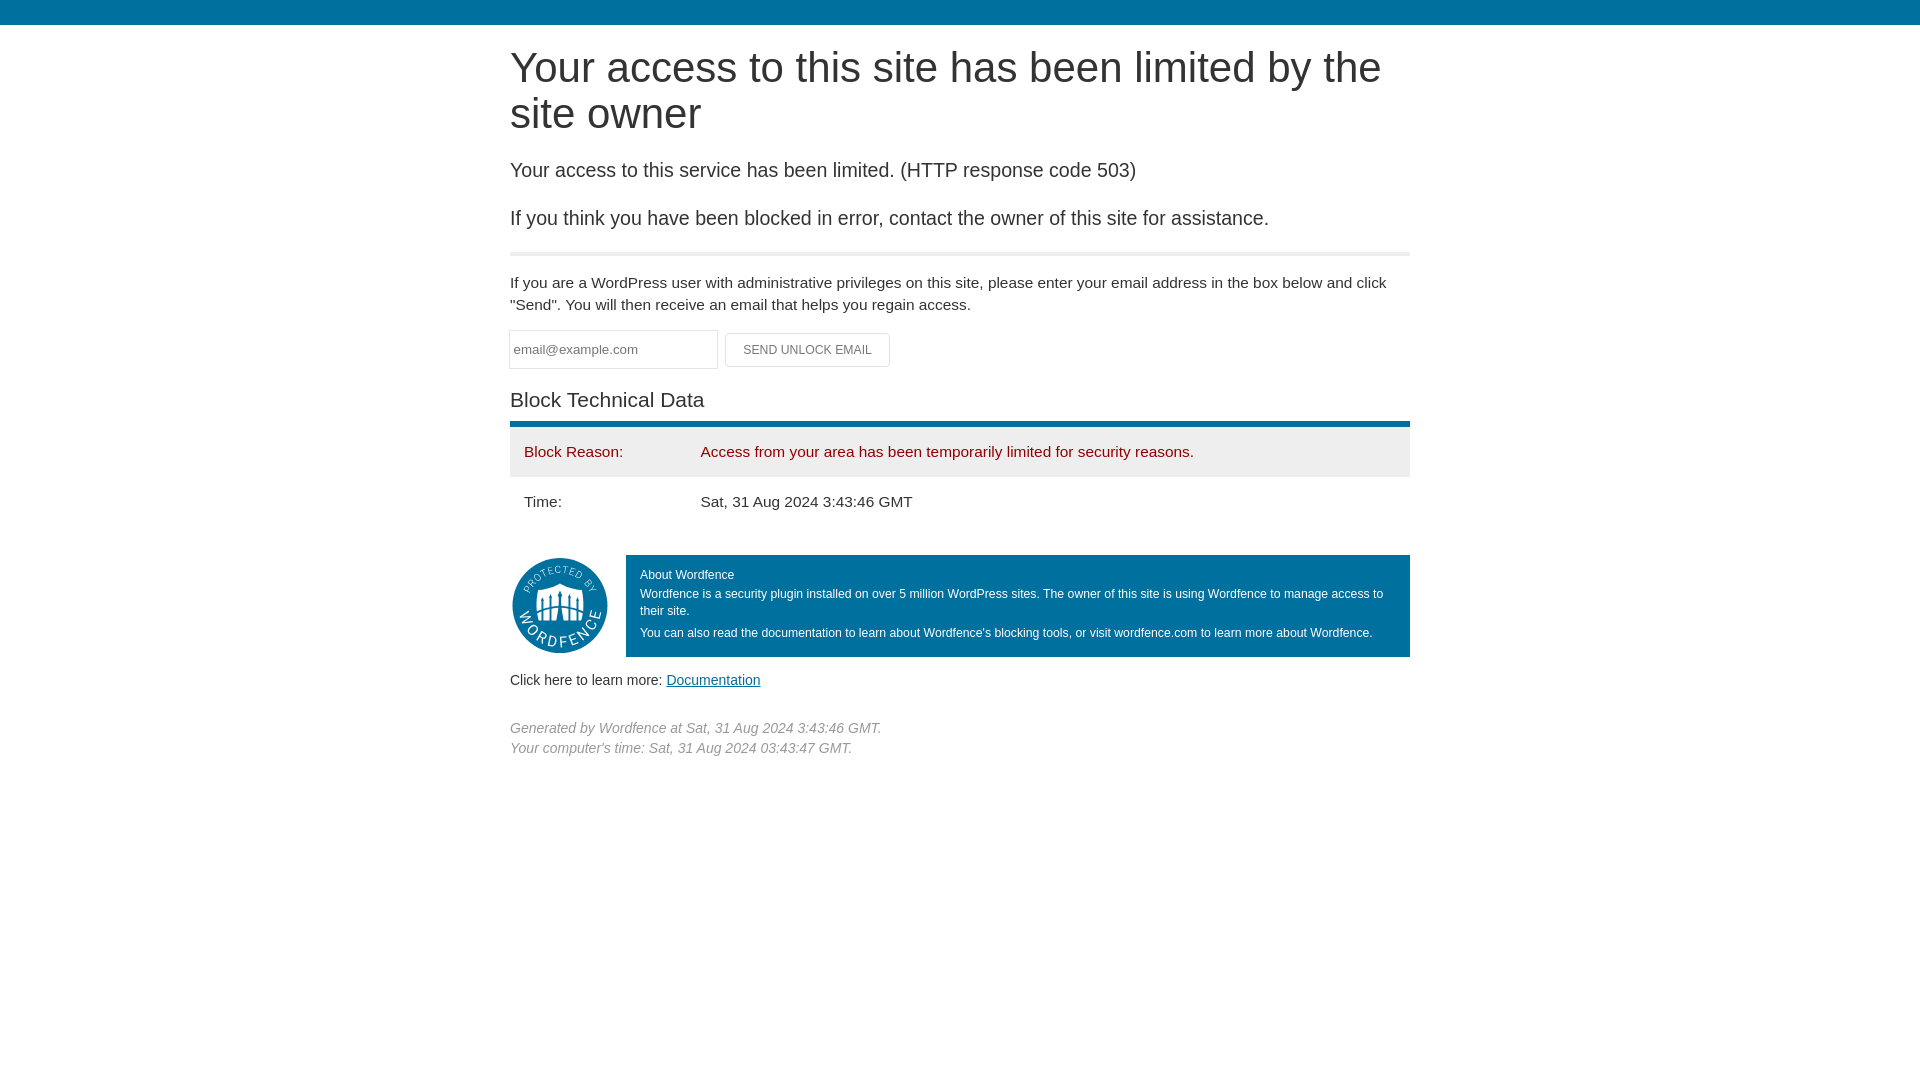 Image resolution: width=1920 pixels, height=1080 pixels. Describe the element at coordinates (808, 350) in the screenshot. I see `Send Unlock Email` at that location.